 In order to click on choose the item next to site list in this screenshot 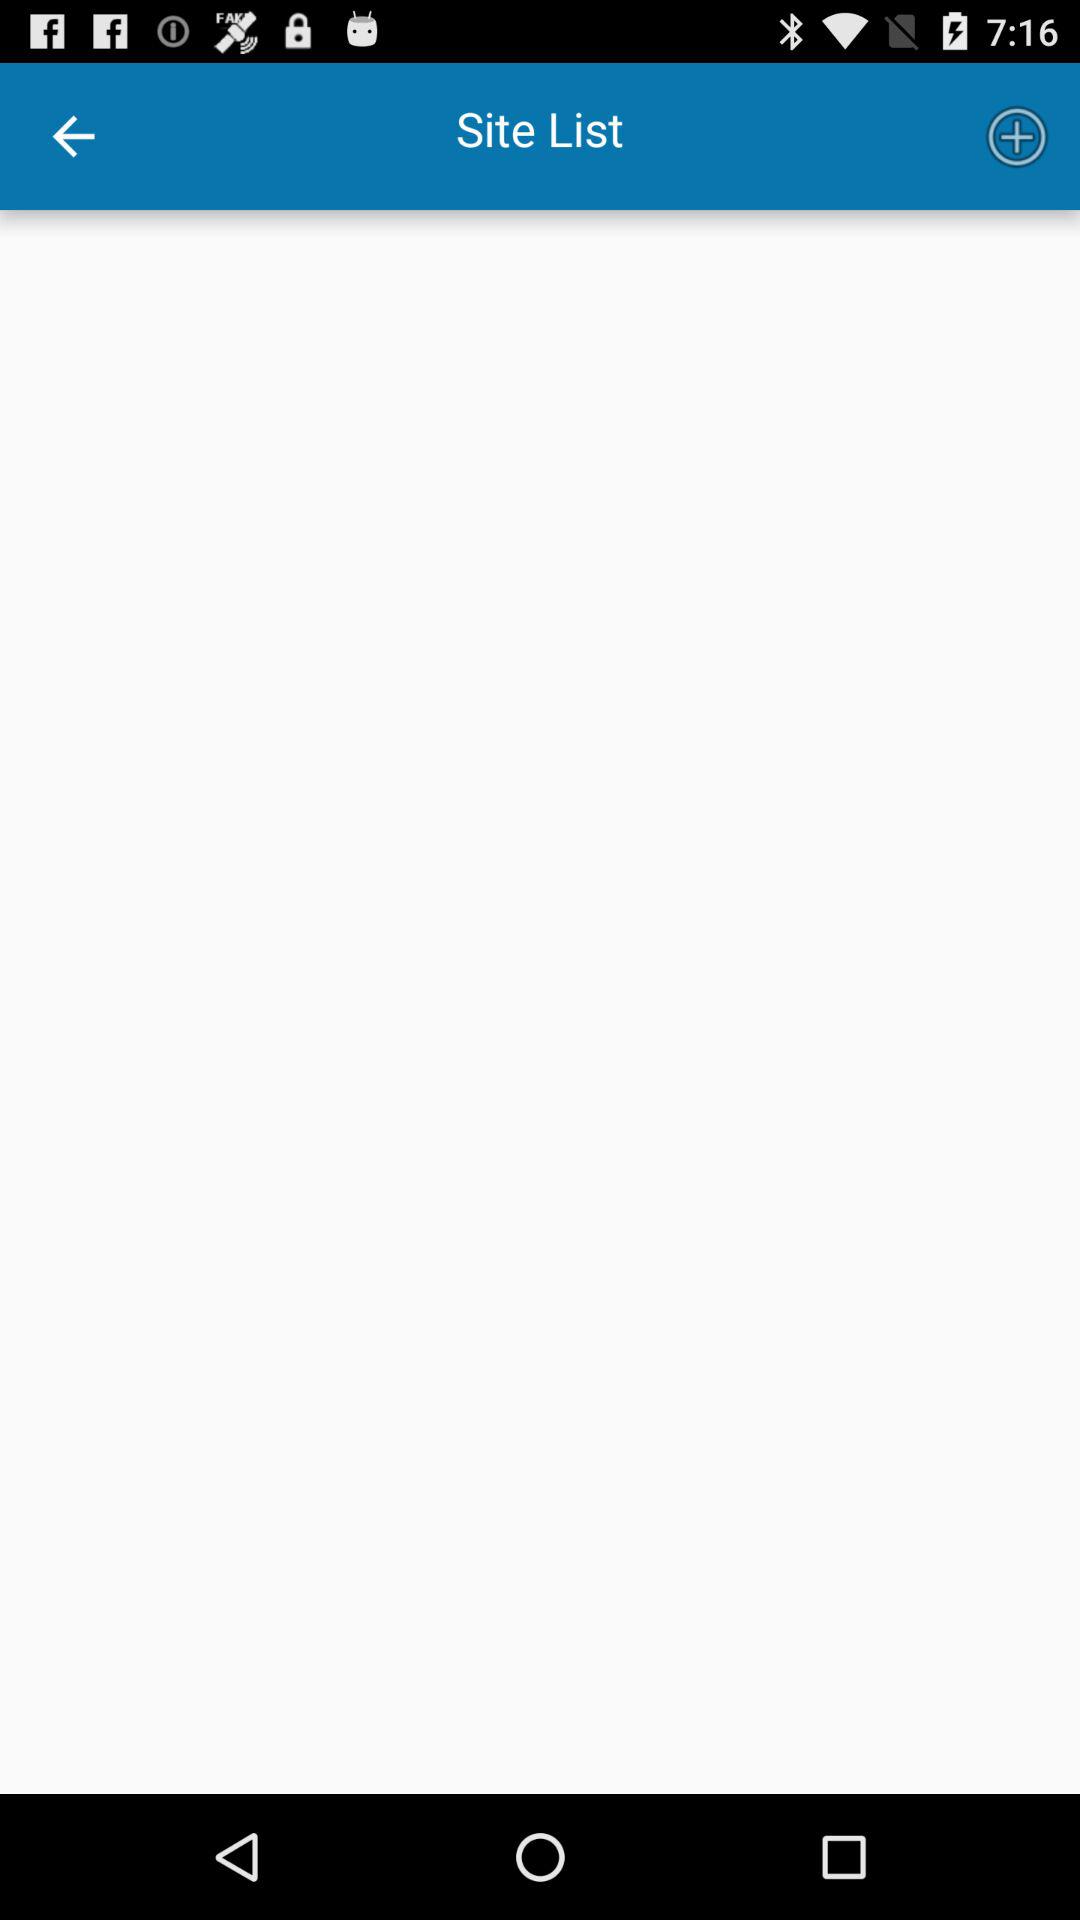, I will do `click(73, 136)`.